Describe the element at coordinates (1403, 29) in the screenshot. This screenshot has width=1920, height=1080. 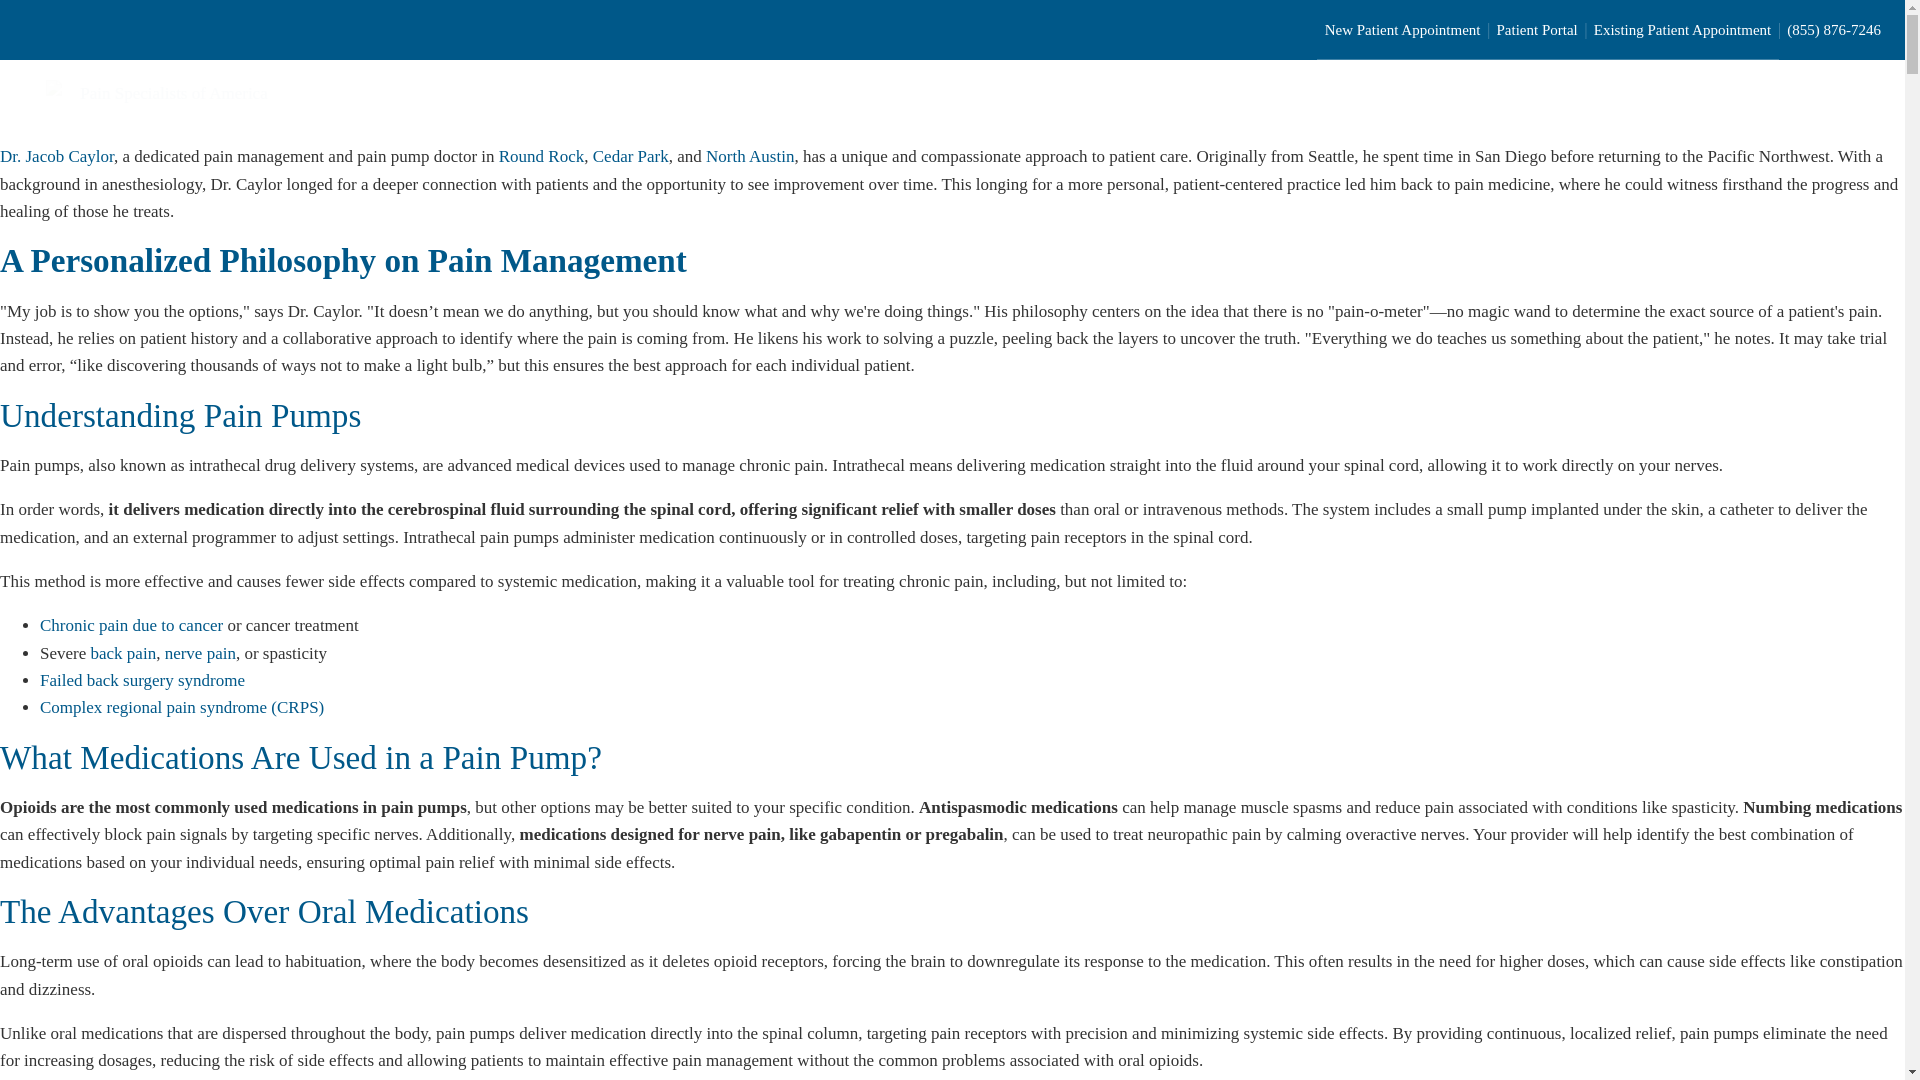
I see `New Patient Appointment` at that location.